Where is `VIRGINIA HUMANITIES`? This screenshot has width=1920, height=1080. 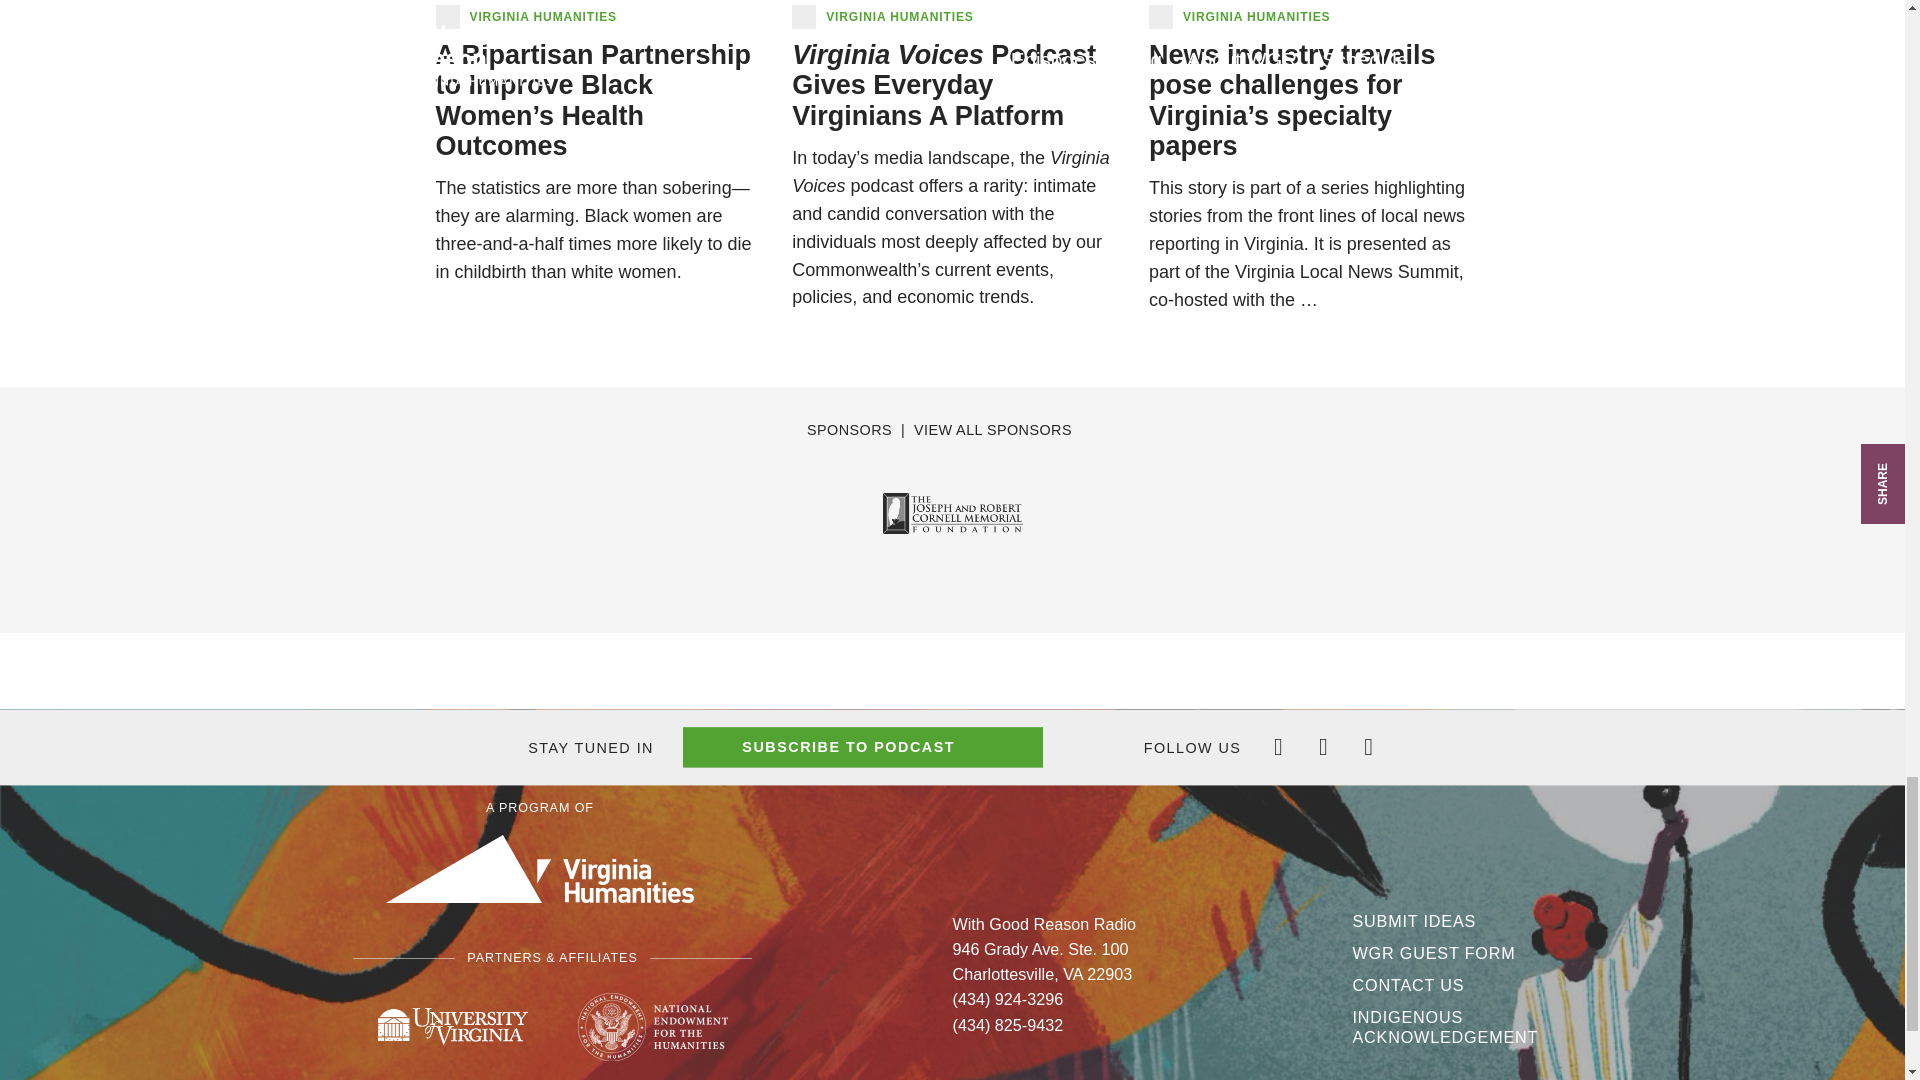
VIRGINIA HUMANITIES is located at coordinates (543, 16).